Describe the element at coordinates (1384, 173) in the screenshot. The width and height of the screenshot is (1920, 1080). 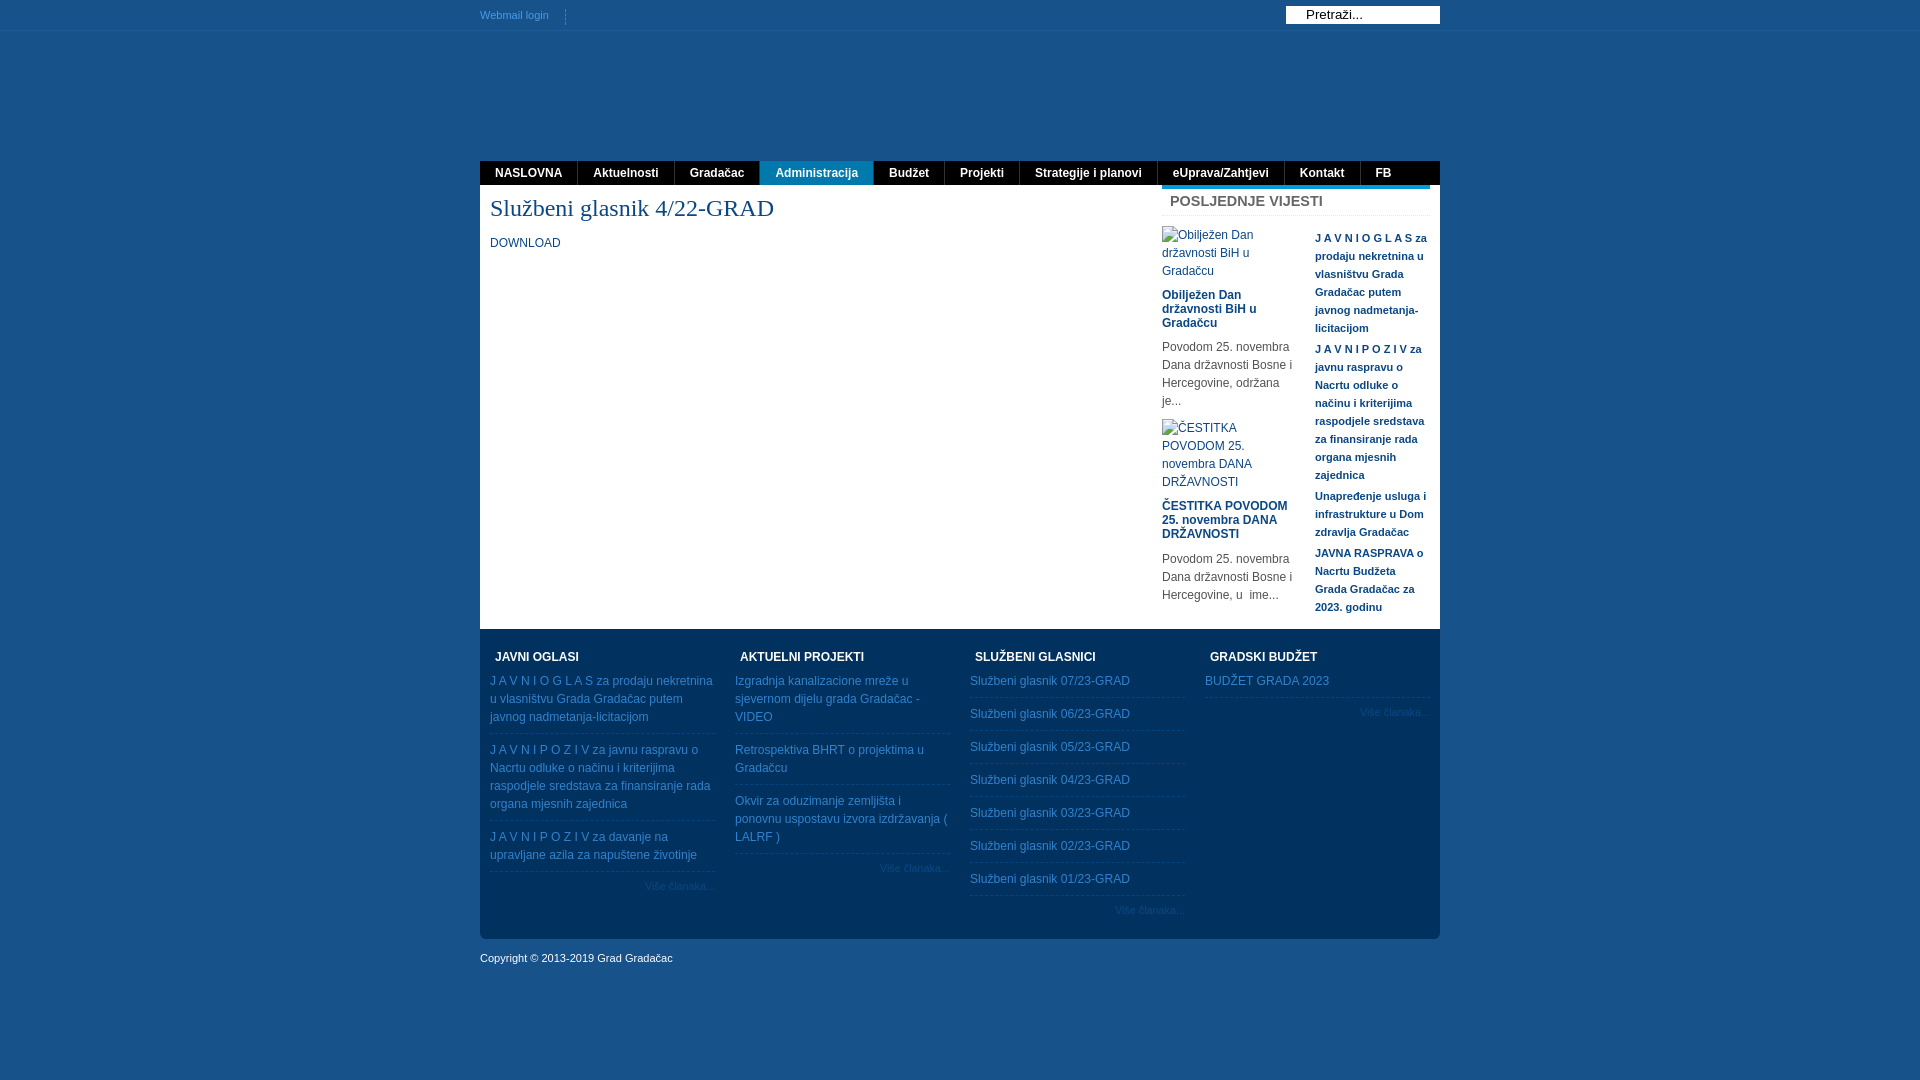
I see `FB` at that location.